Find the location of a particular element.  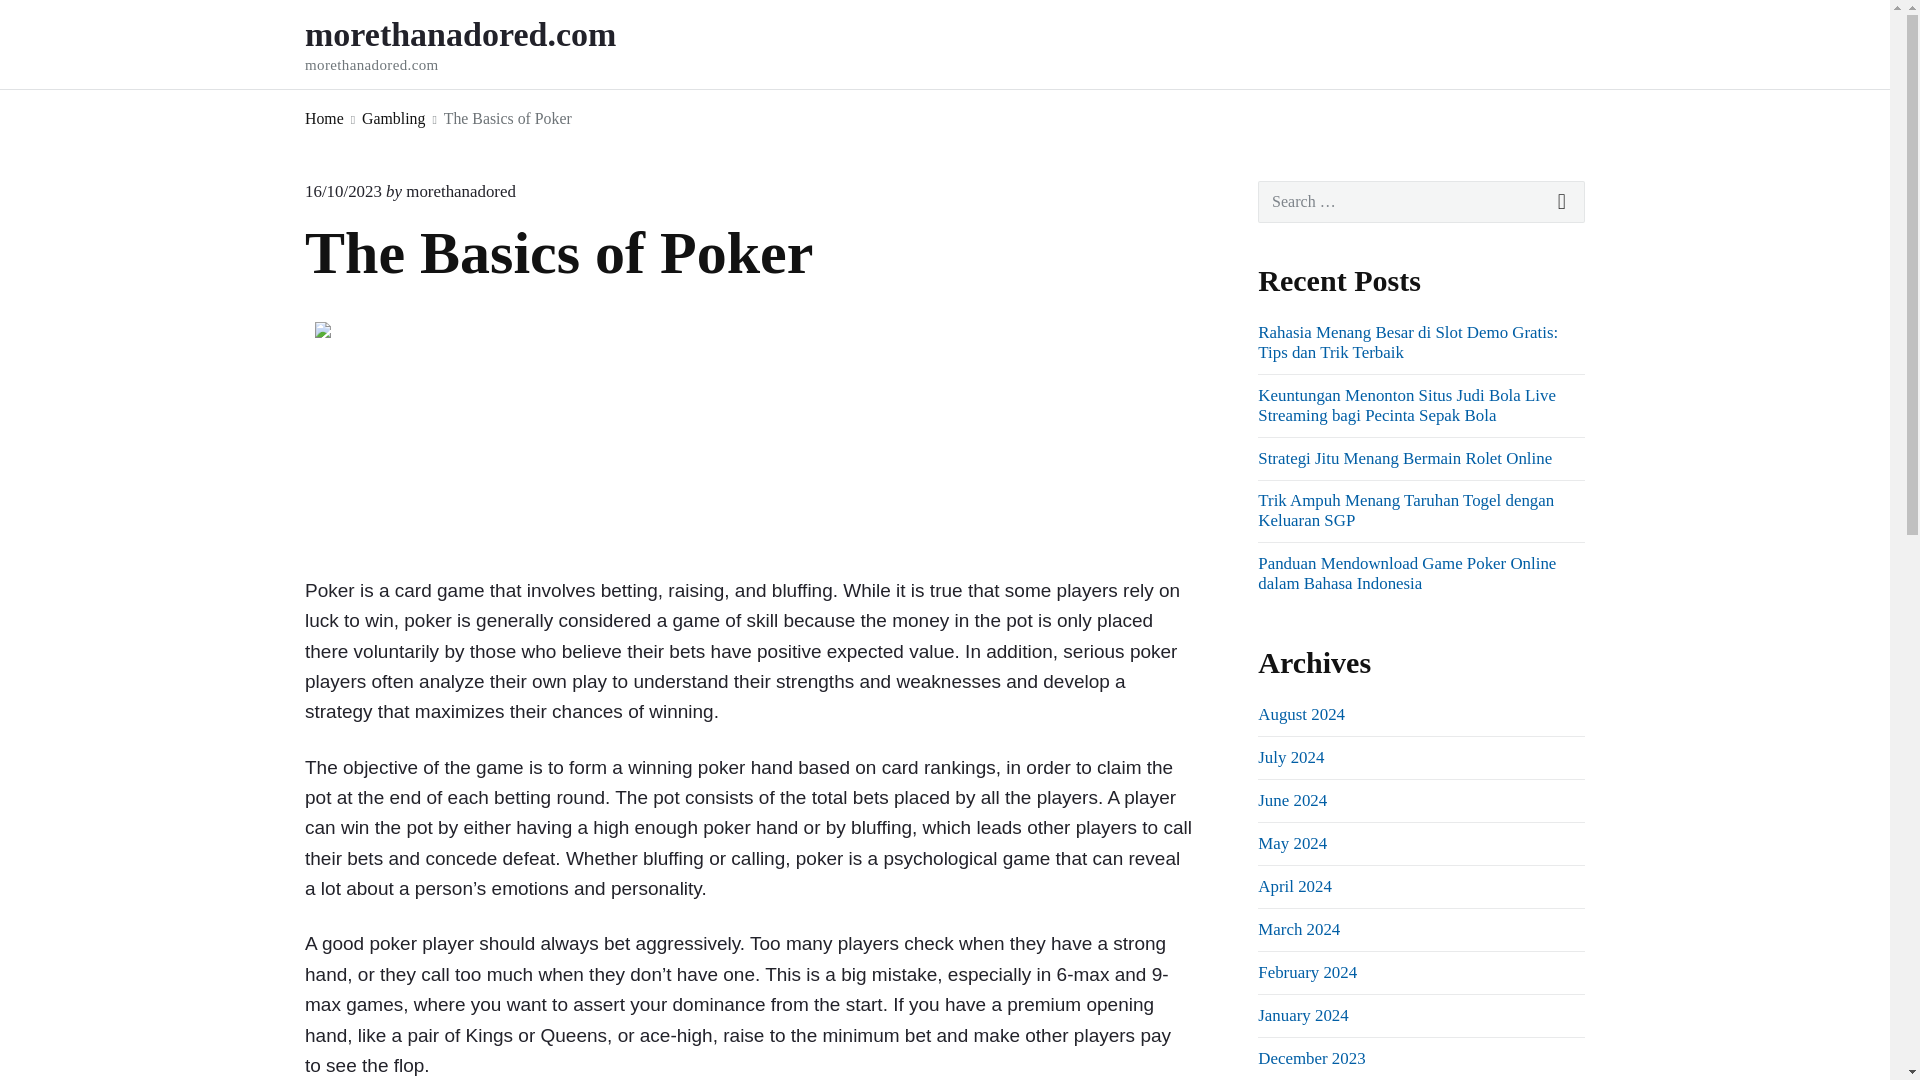

April 2024 is located at coordinates (1294, 886).